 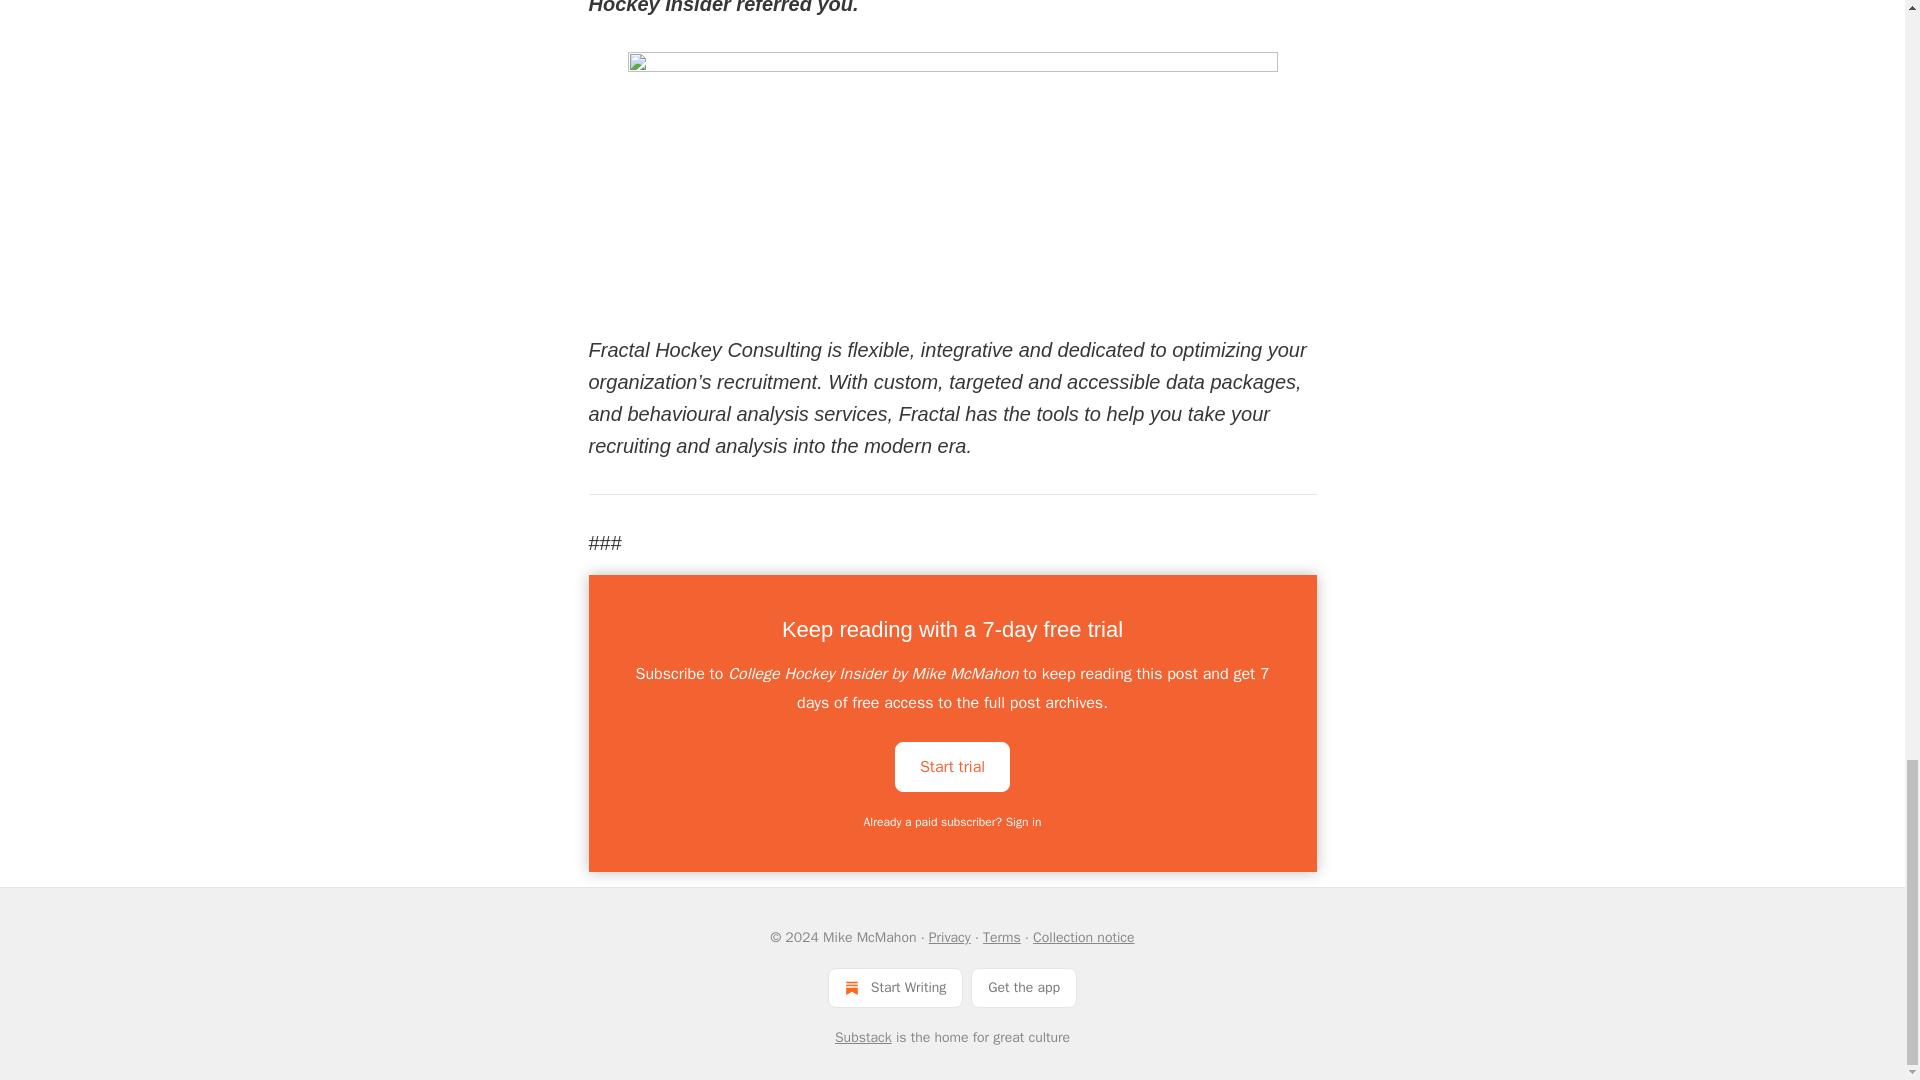 What do you see at coordinates (895, 987) in the screenshot?
I see `Start Writing` at bounding box center [895, 987].